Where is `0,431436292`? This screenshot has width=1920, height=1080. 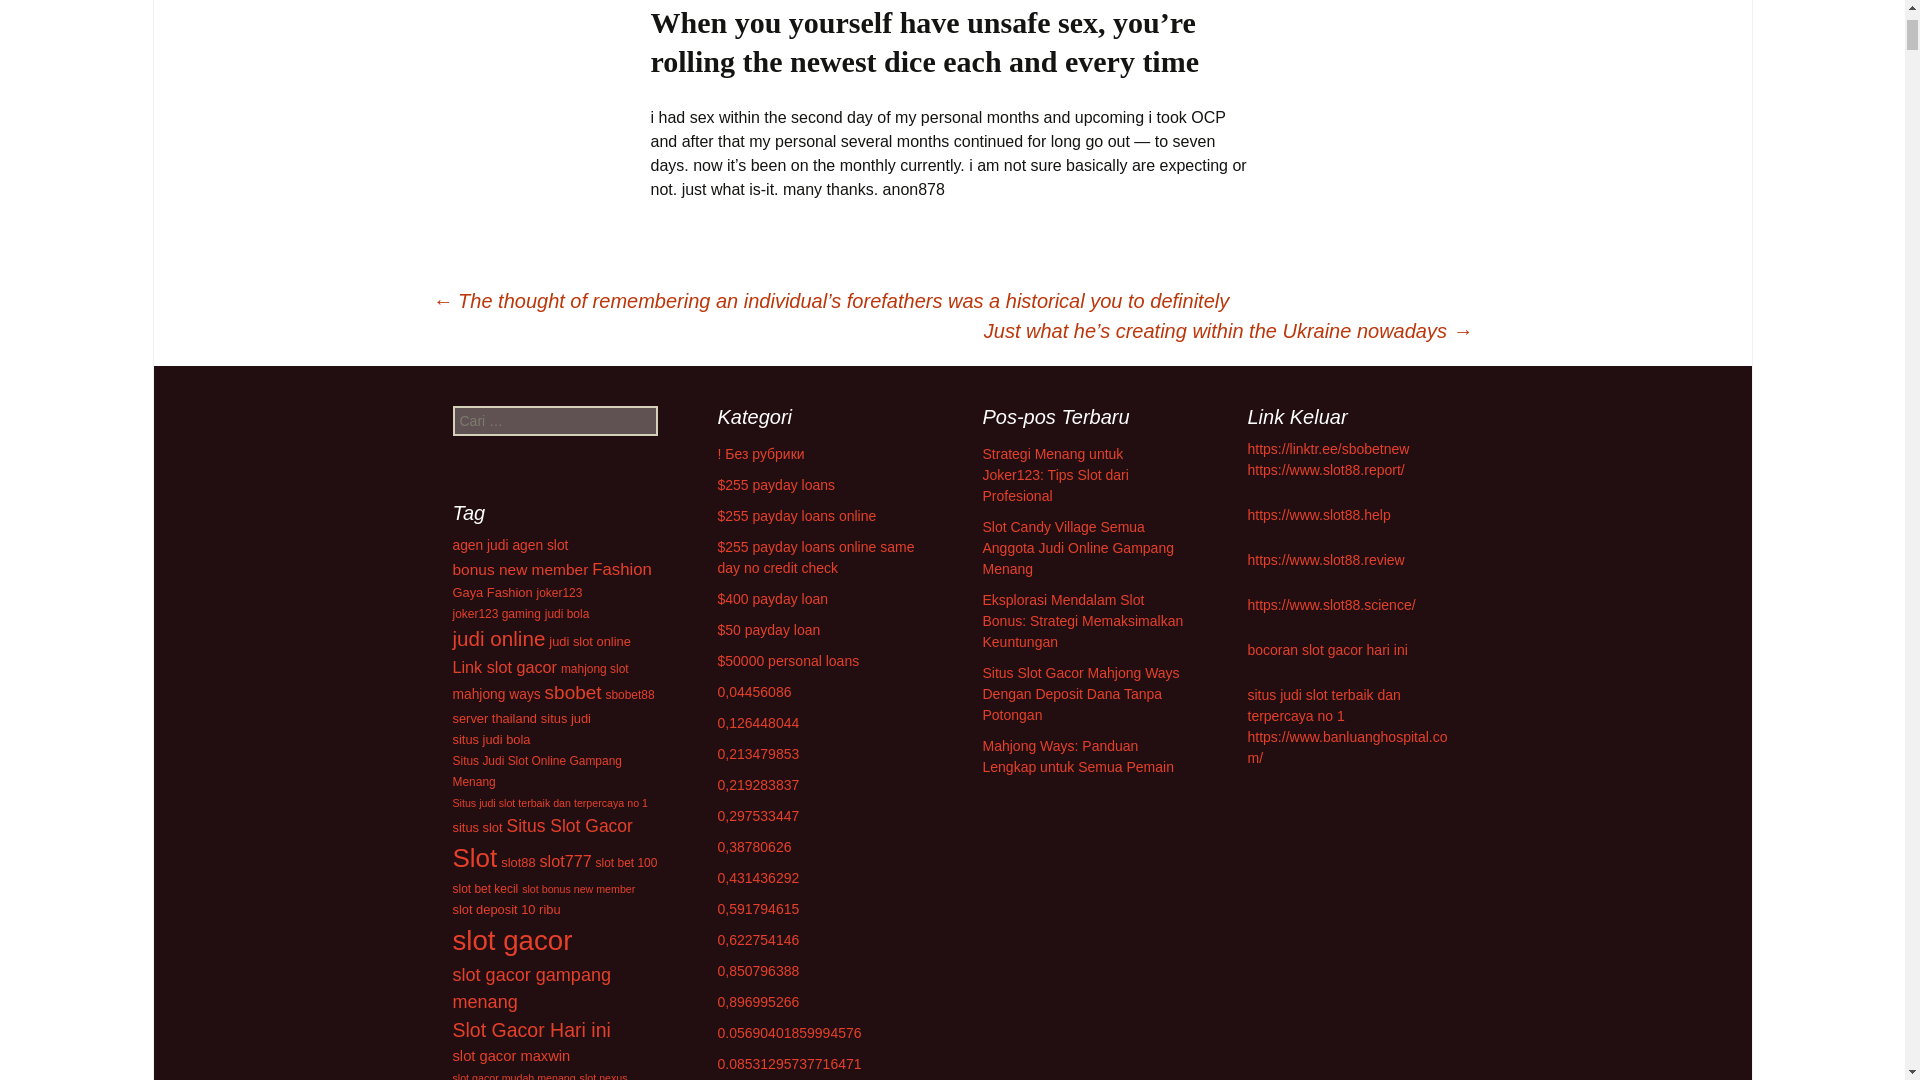 0,431436292 is located at coordinates (759, 878).